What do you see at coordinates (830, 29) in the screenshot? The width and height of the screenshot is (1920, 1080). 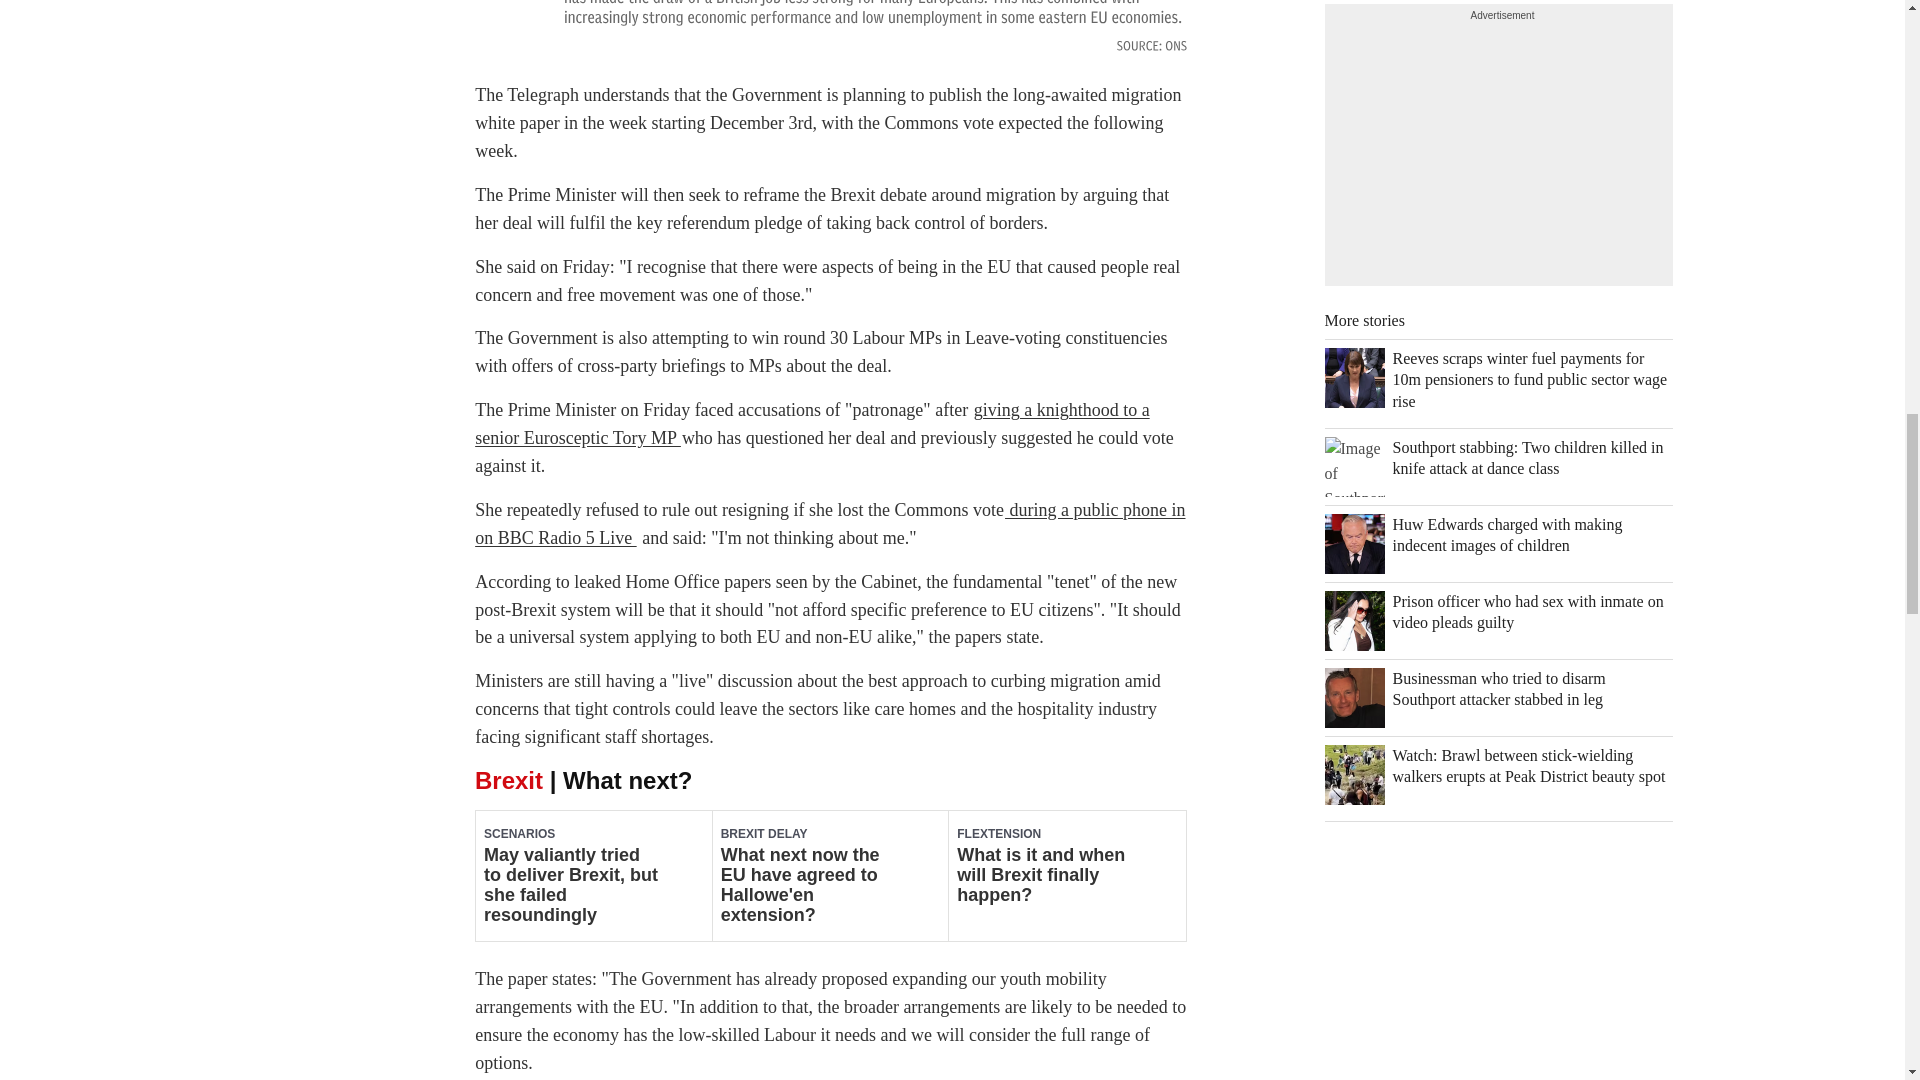 I see `UK net migration` at bounding box center [830, 29].